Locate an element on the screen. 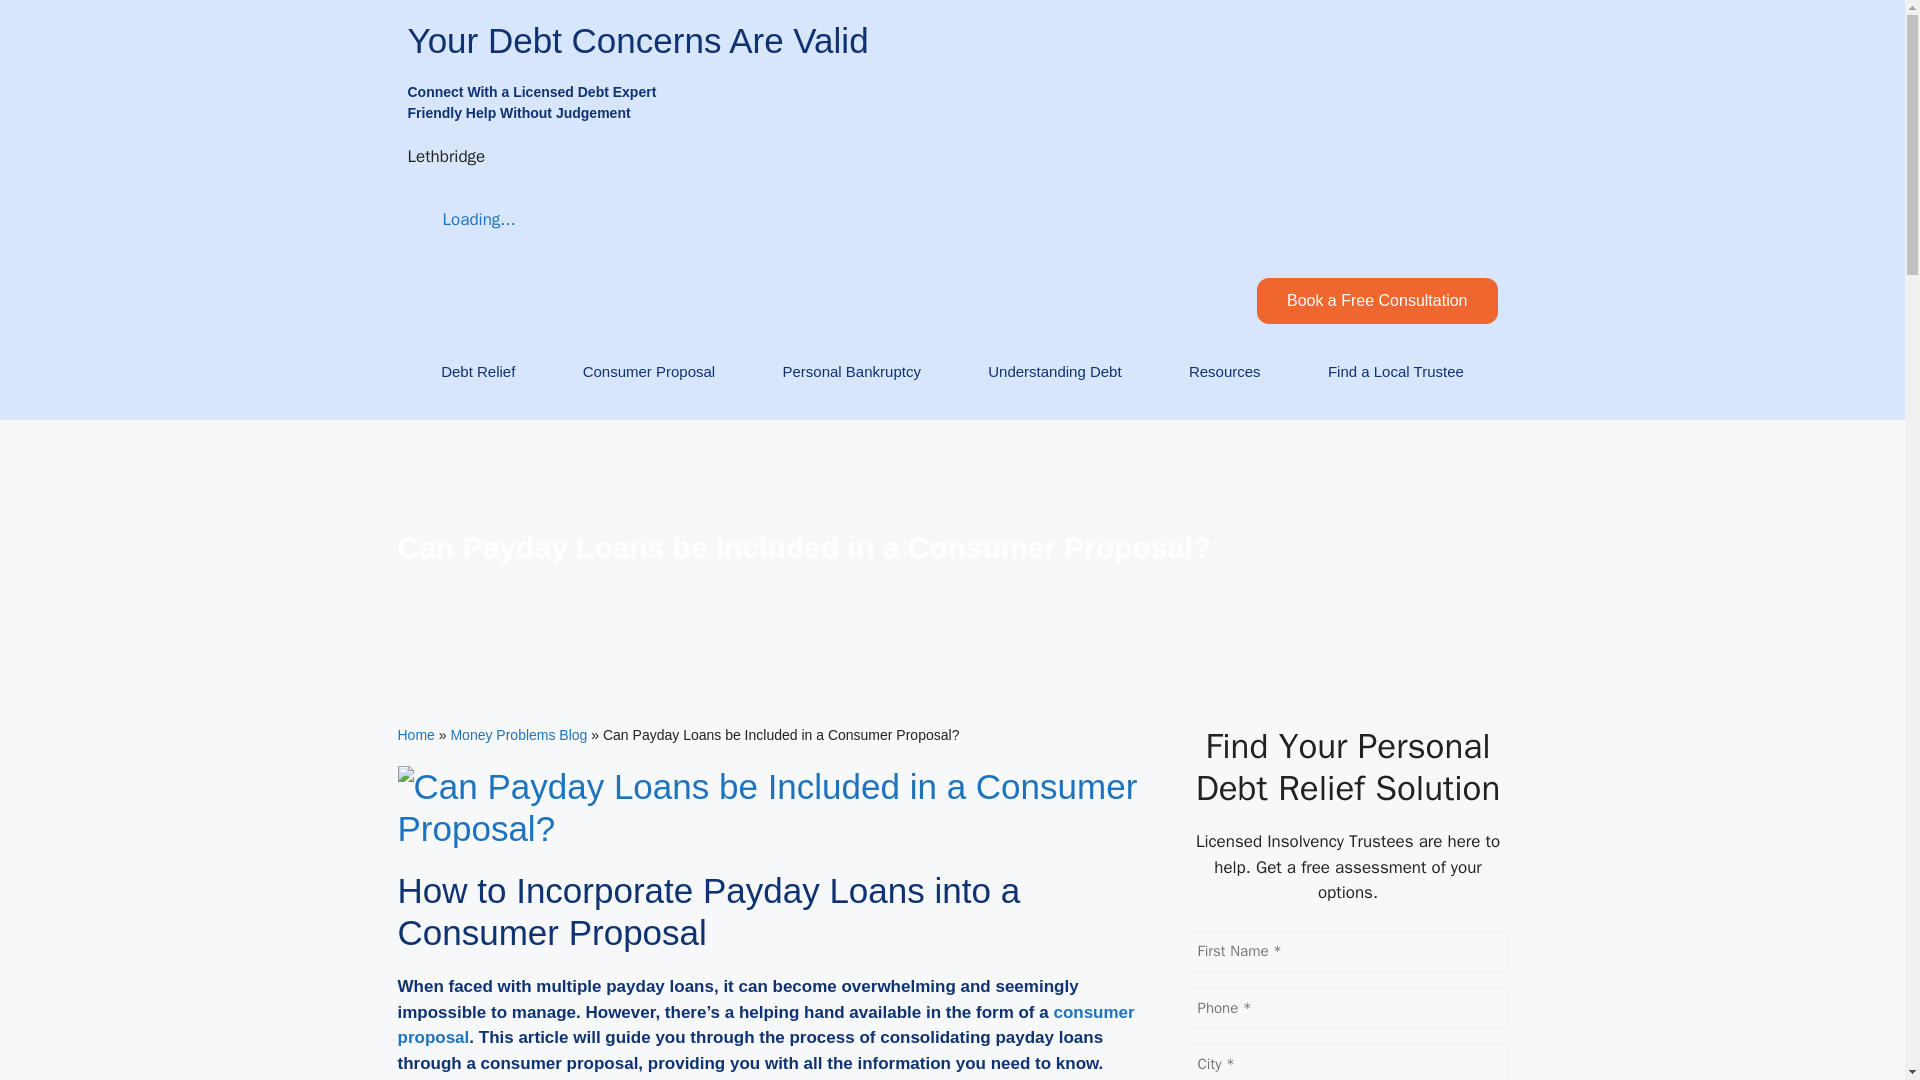 The width and height of the screenshot is (1920, 1080). Find a Local Trustee is located at coordinates (1396, 372).